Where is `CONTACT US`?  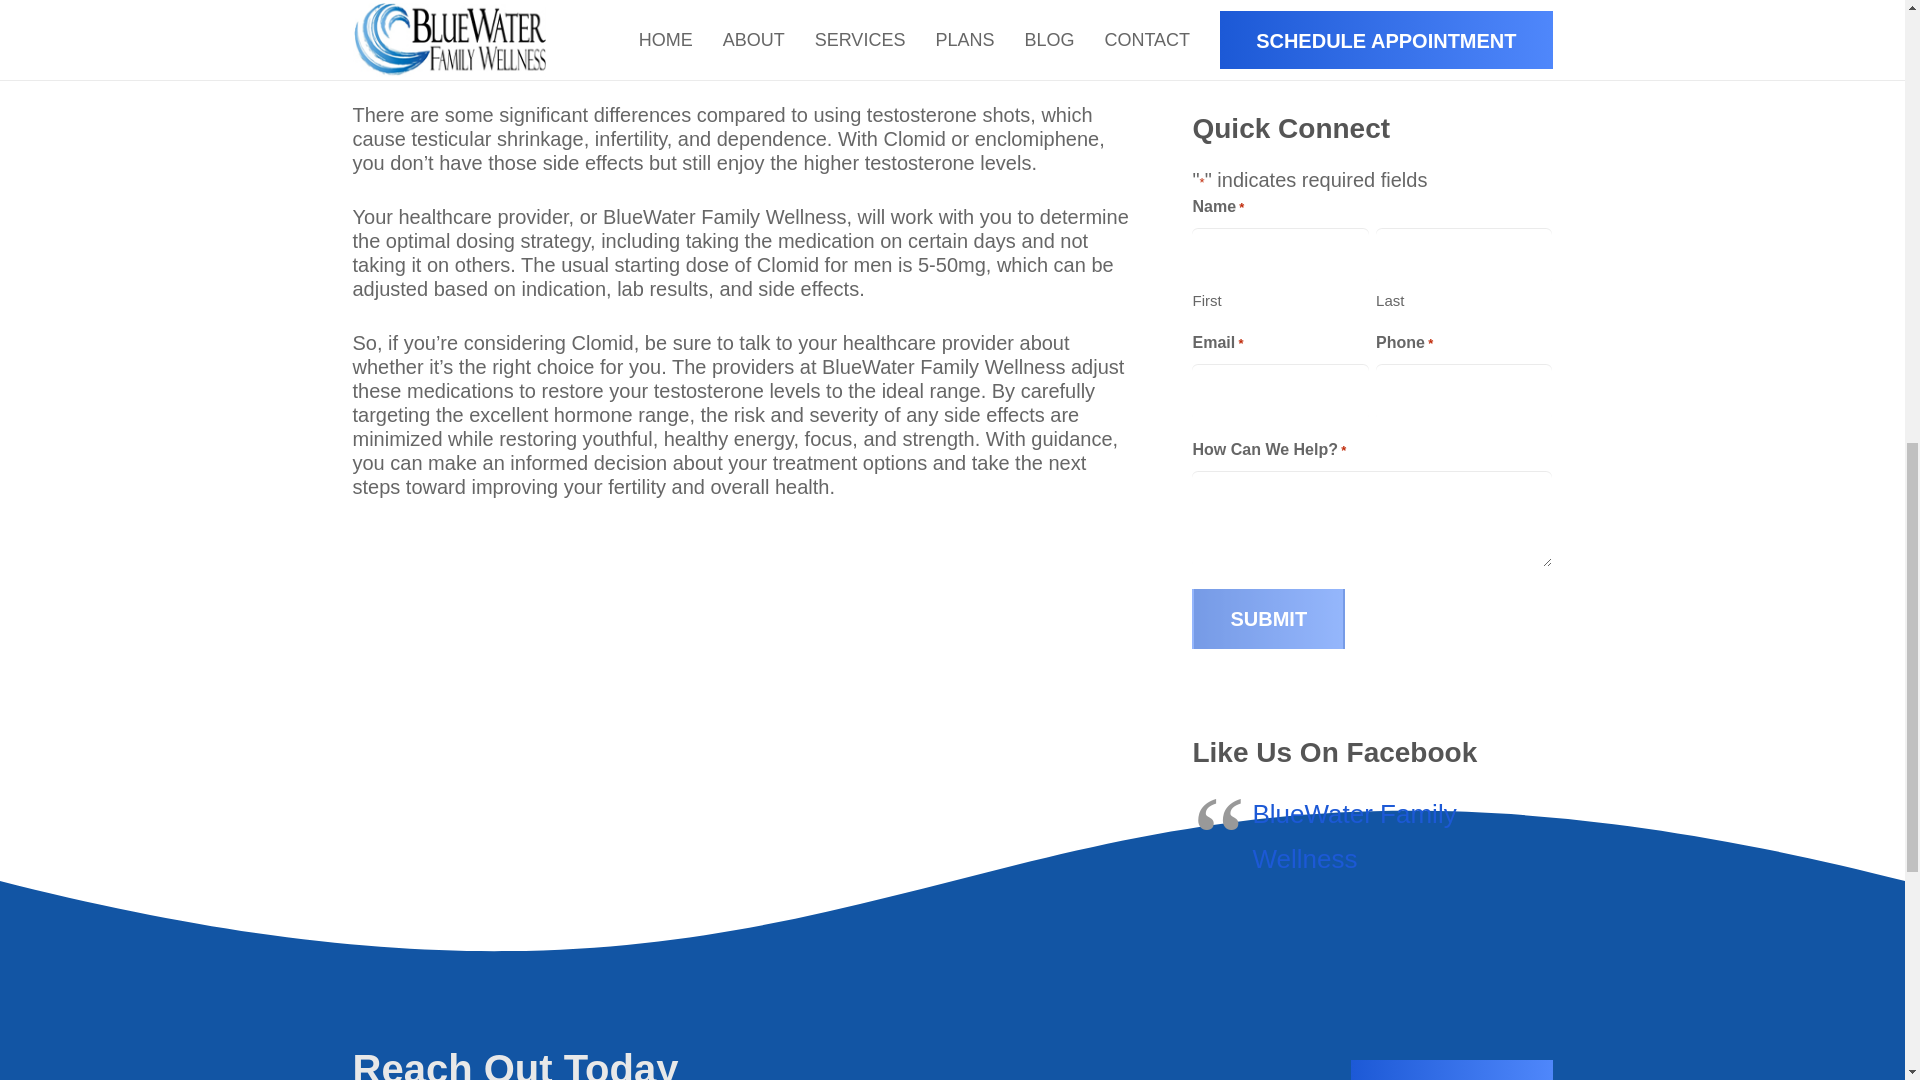
CONTACT US is located at coordinates (1452, 1070).